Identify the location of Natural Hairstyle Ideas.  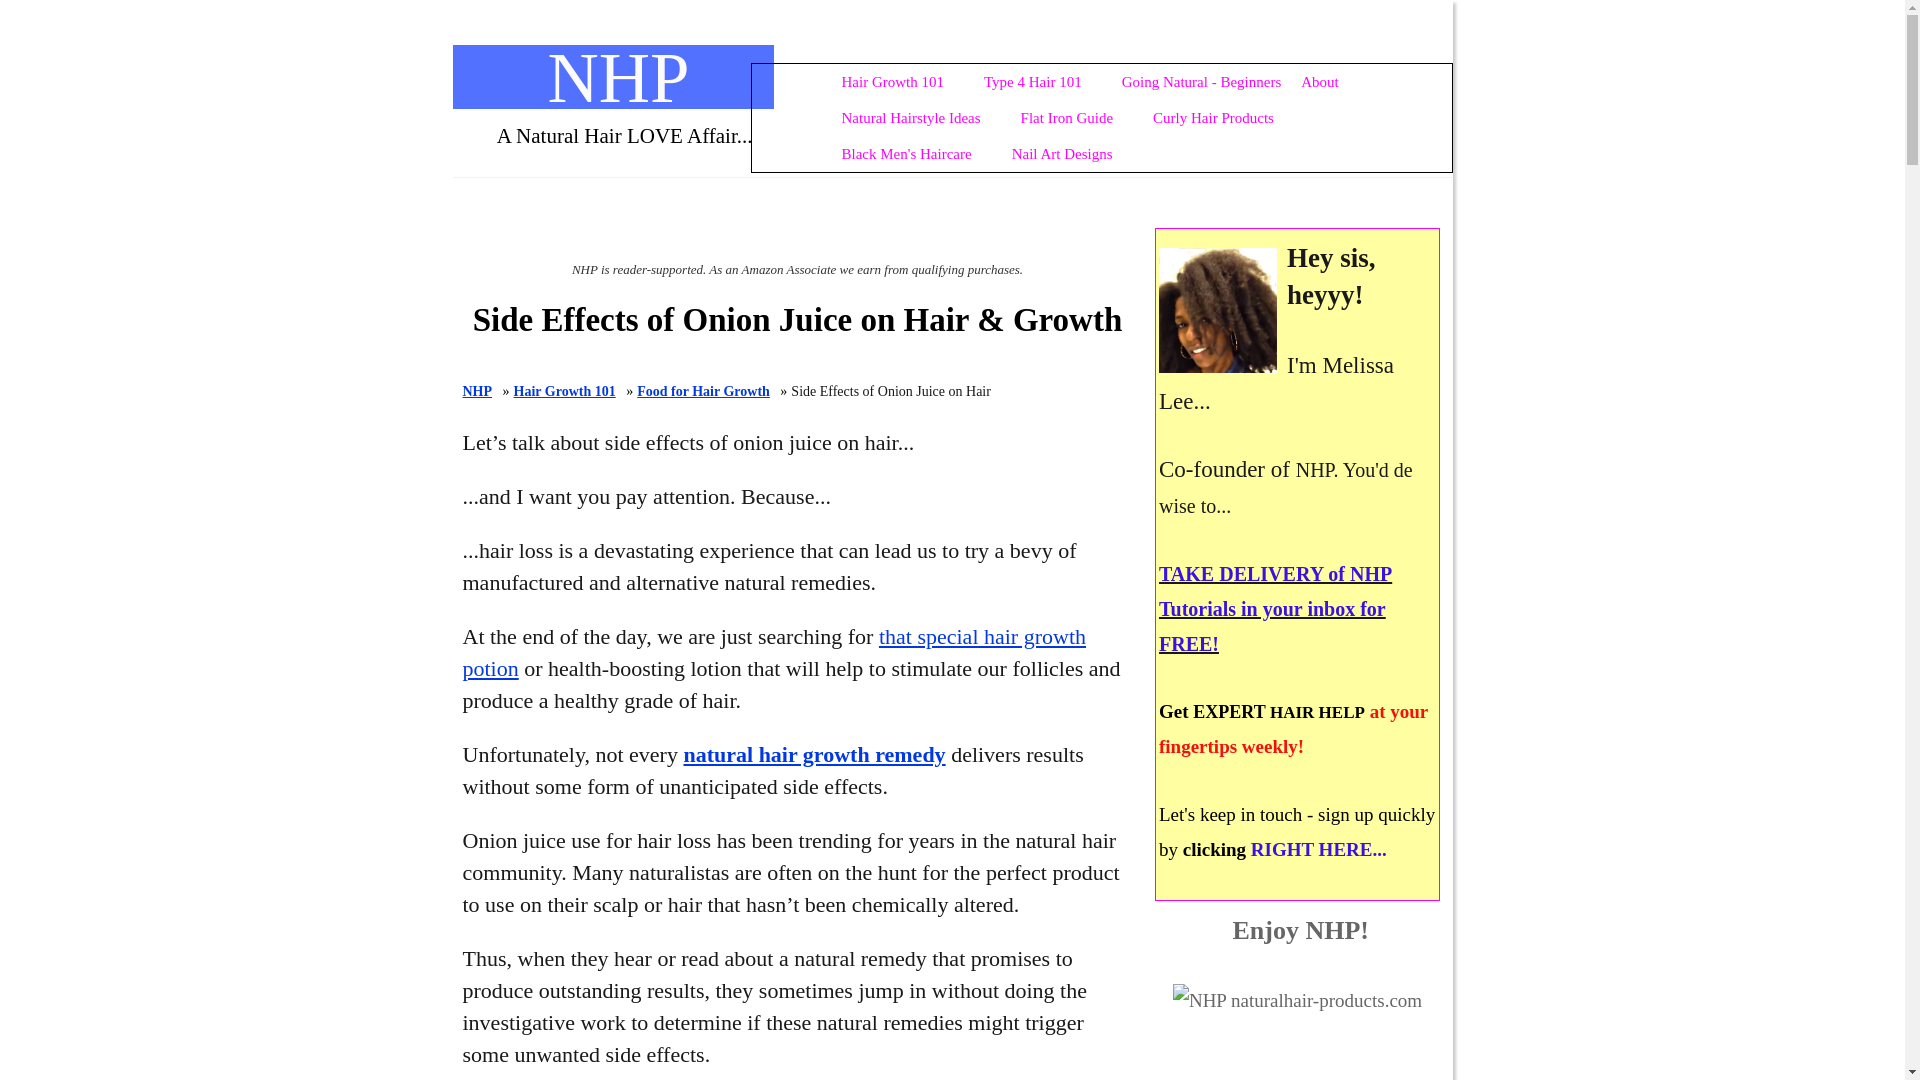
(910, 118).